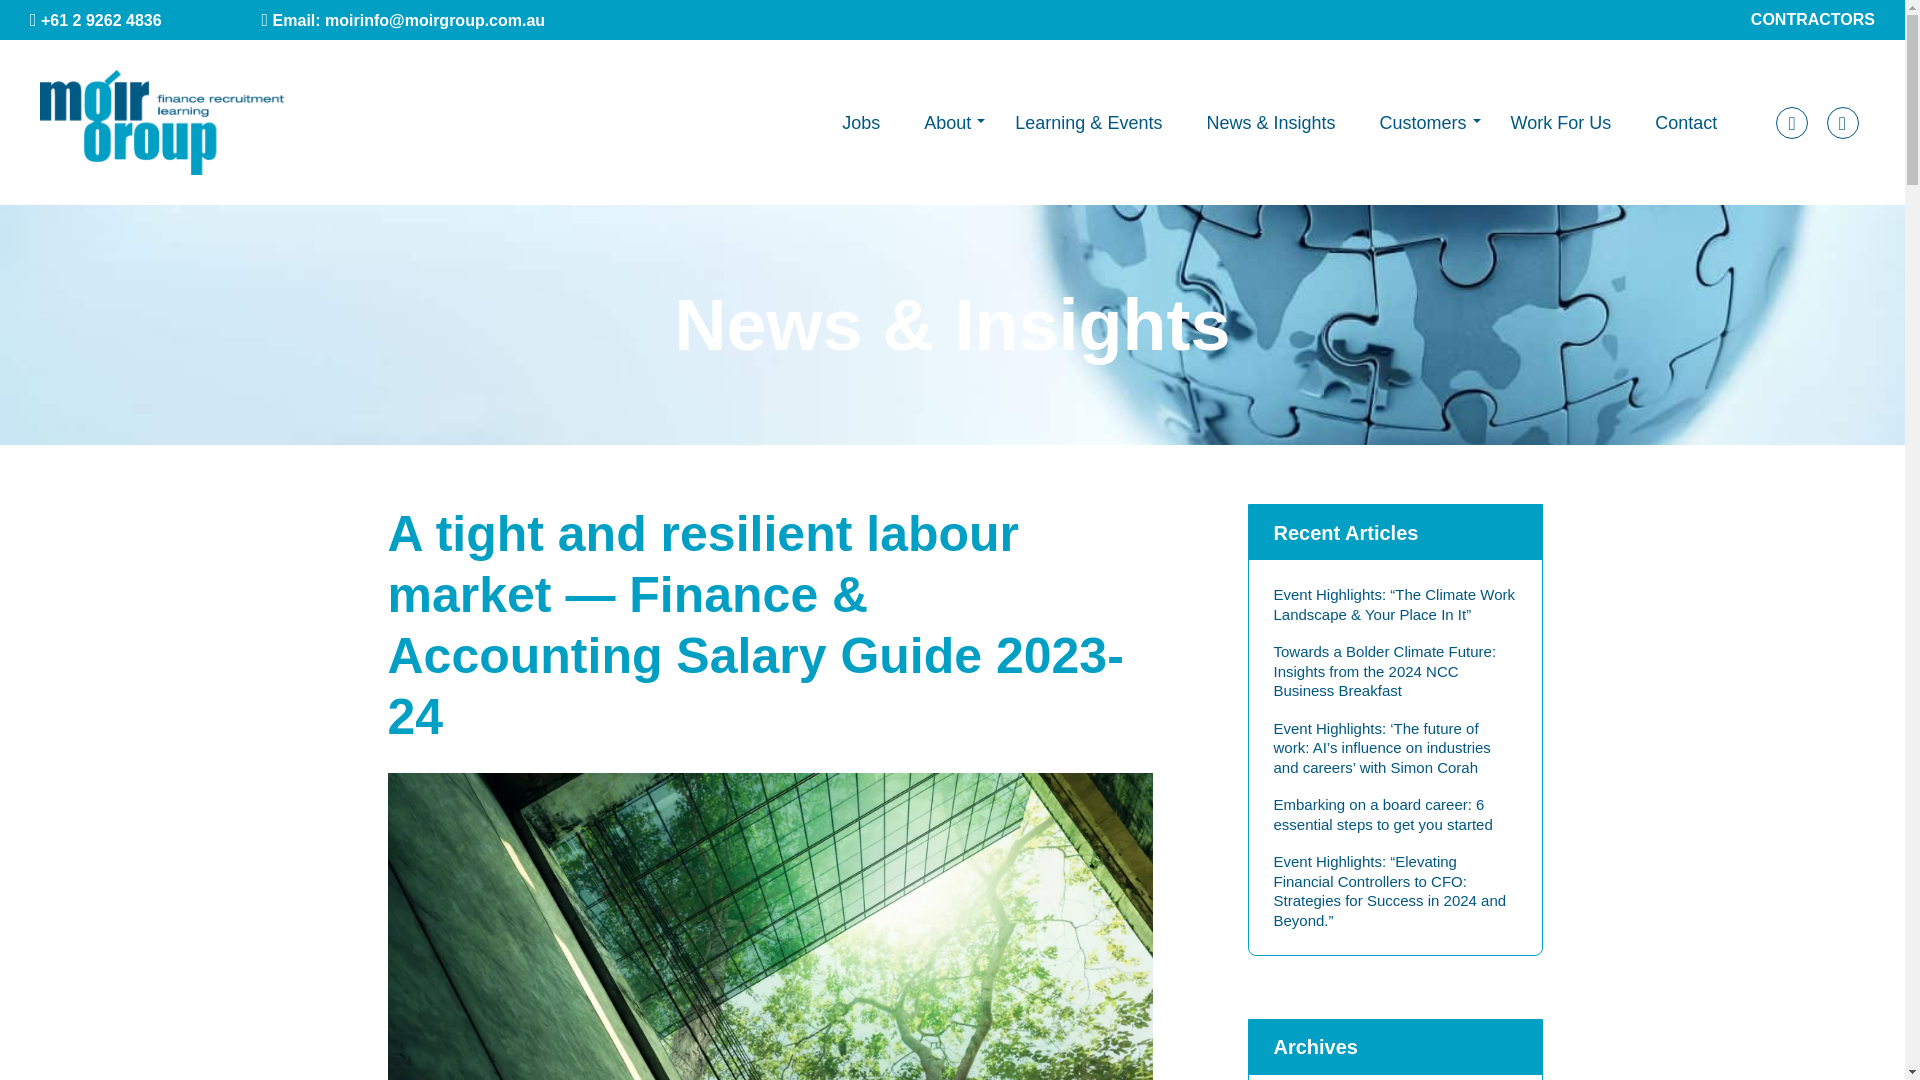 Image resolution: width=1920 pixels, height=1080 pixels. Describe the element at coordinates (1560, 122) in the screenshot. I see `Work For Us` at that location.